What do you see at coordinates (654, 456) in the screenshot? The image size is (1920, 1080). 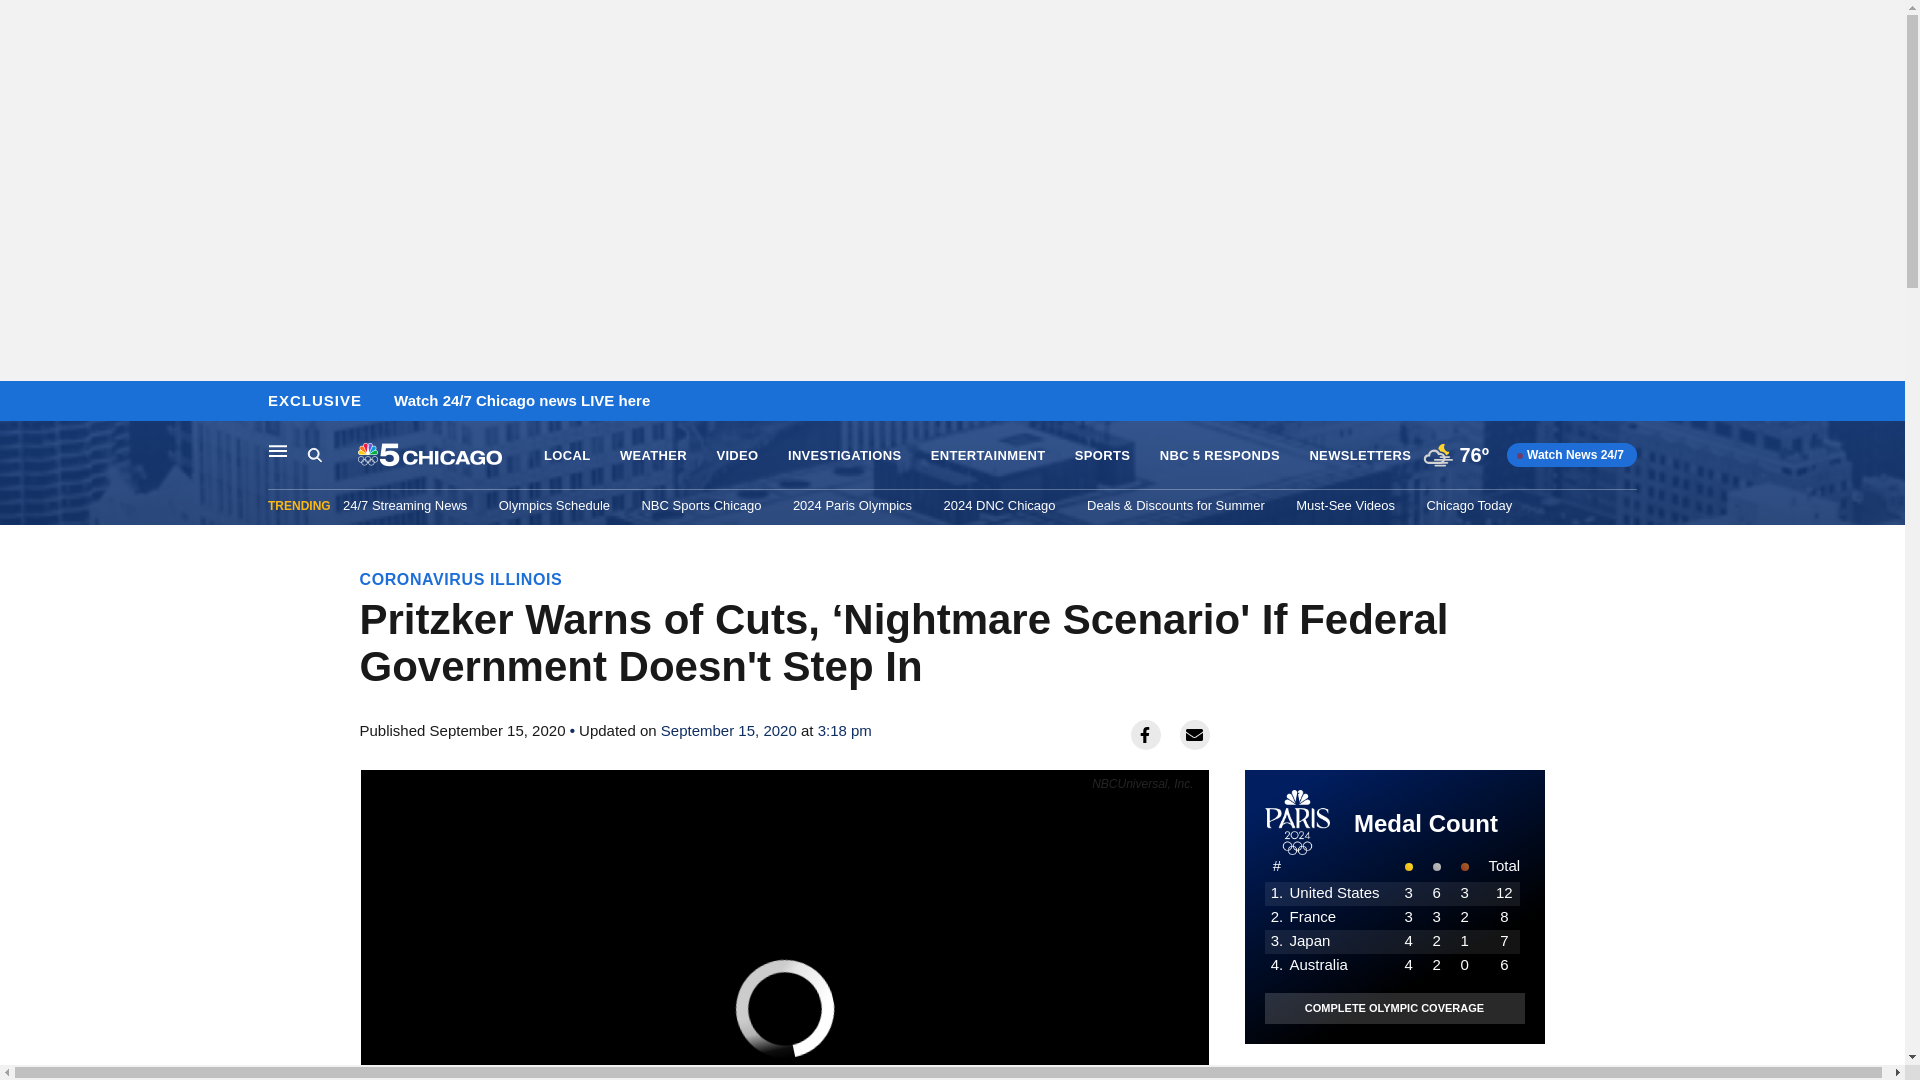 I see `WEATHER` at bounding box center [654, 456].